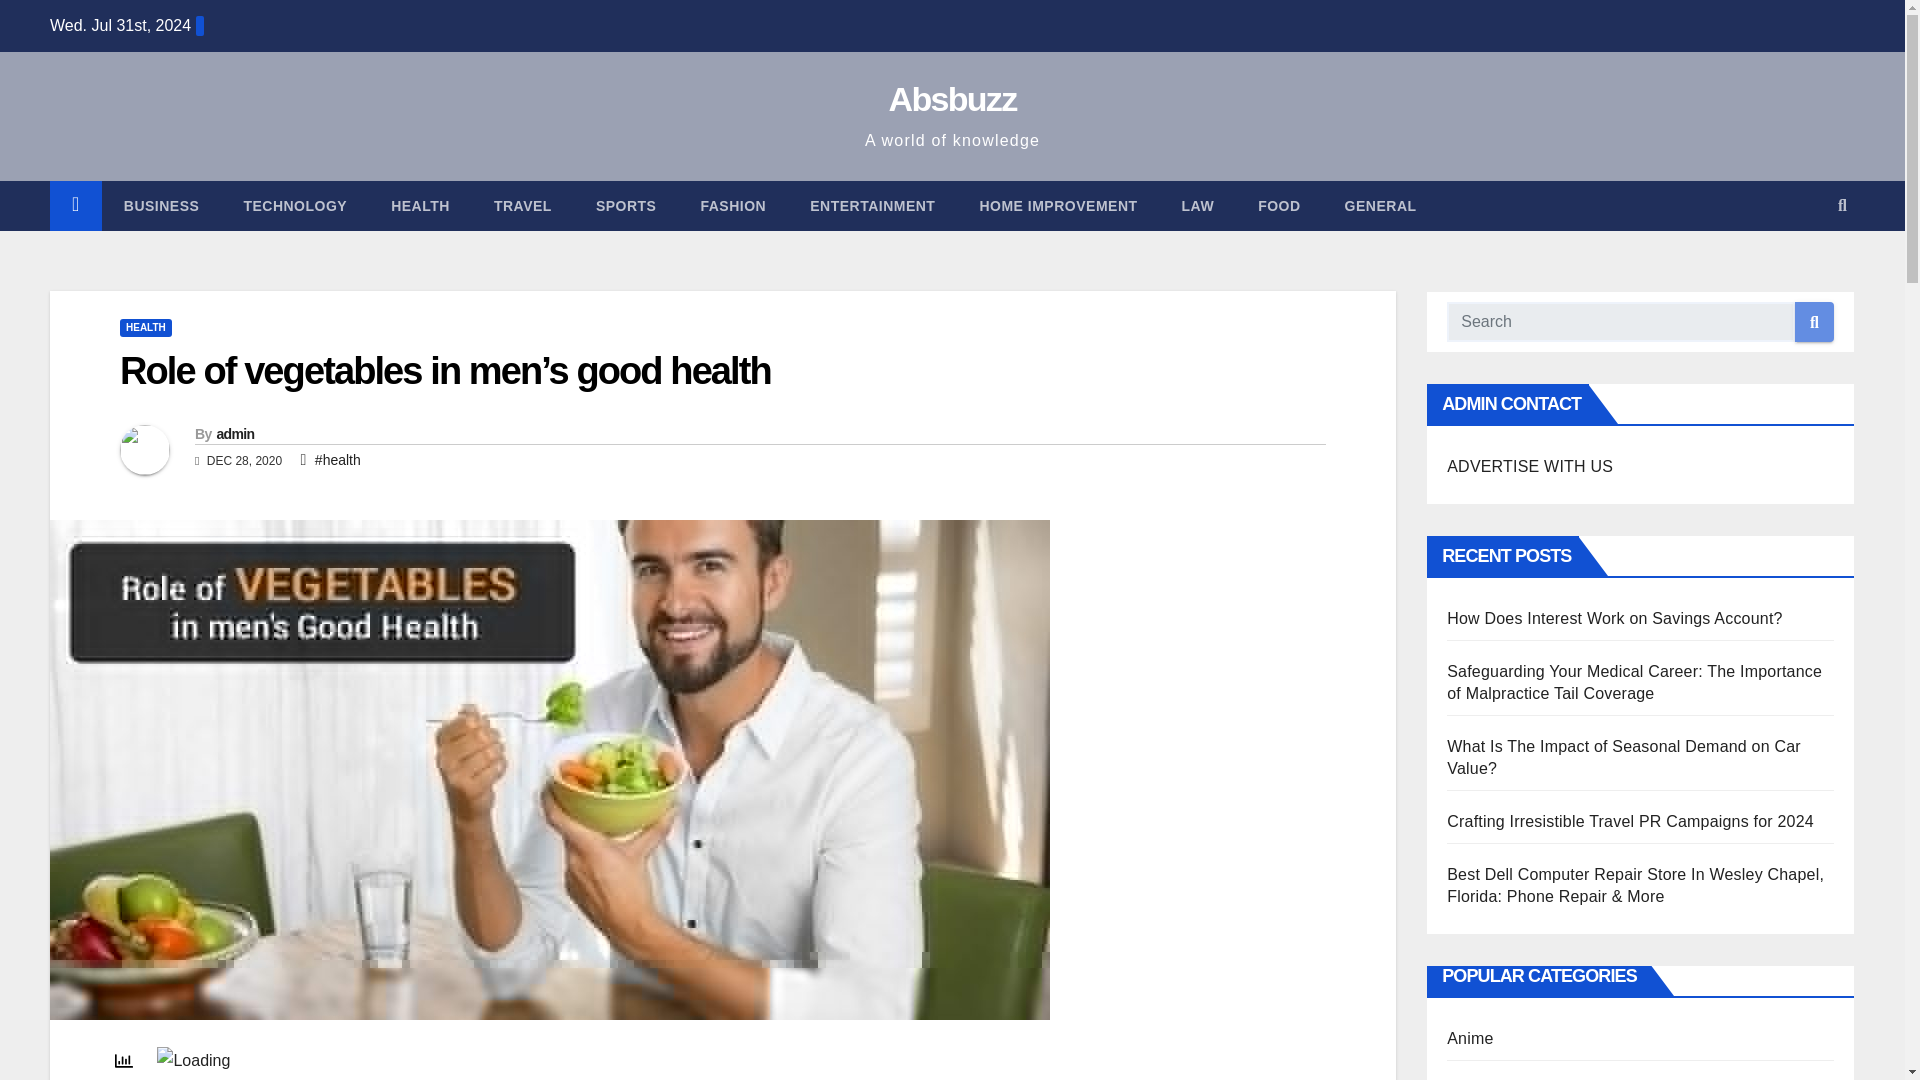 The width and height of the screenshot is (1920, 1080). Describe the element at coordinates (626, 206) in the screenshot. I see `Sports` at that location.